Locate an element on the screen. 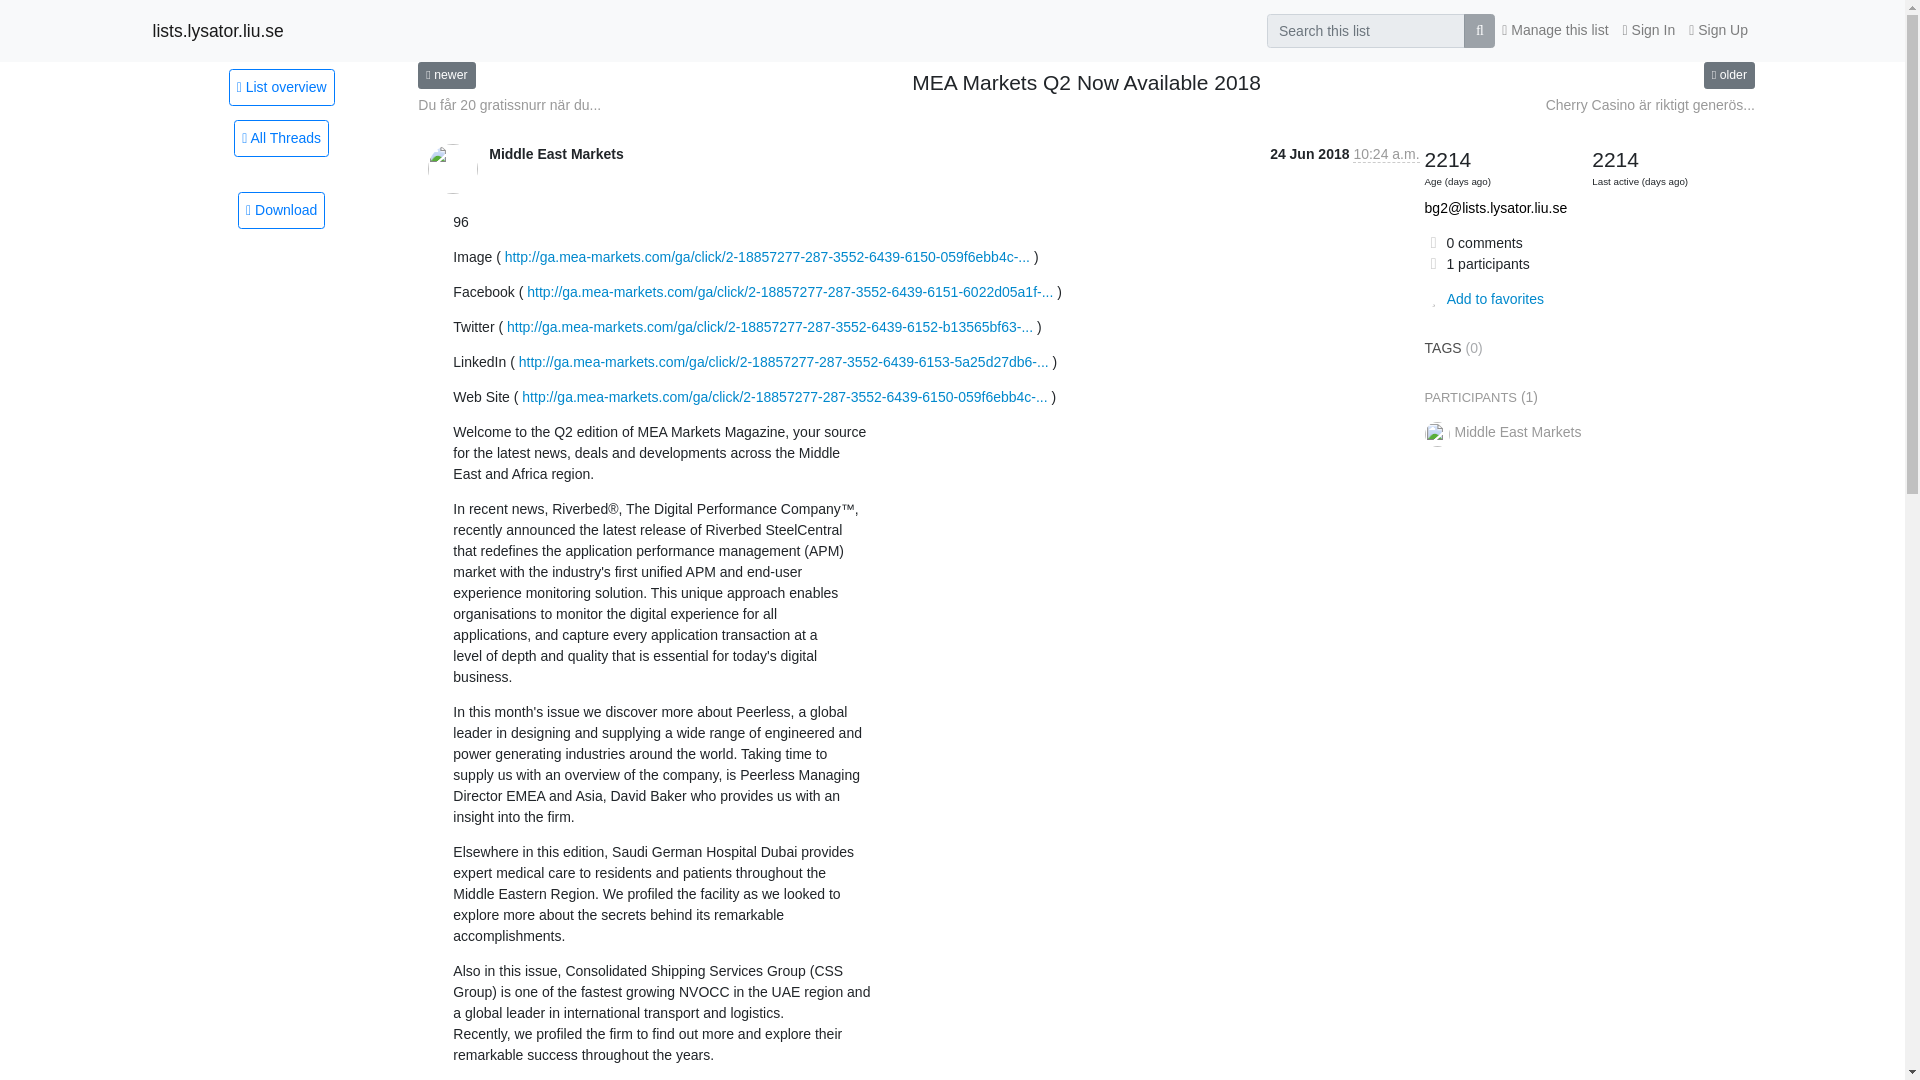 The image size is (1920, 1080). This thread in gzipped mbox format is located at coordinates (281, 210).